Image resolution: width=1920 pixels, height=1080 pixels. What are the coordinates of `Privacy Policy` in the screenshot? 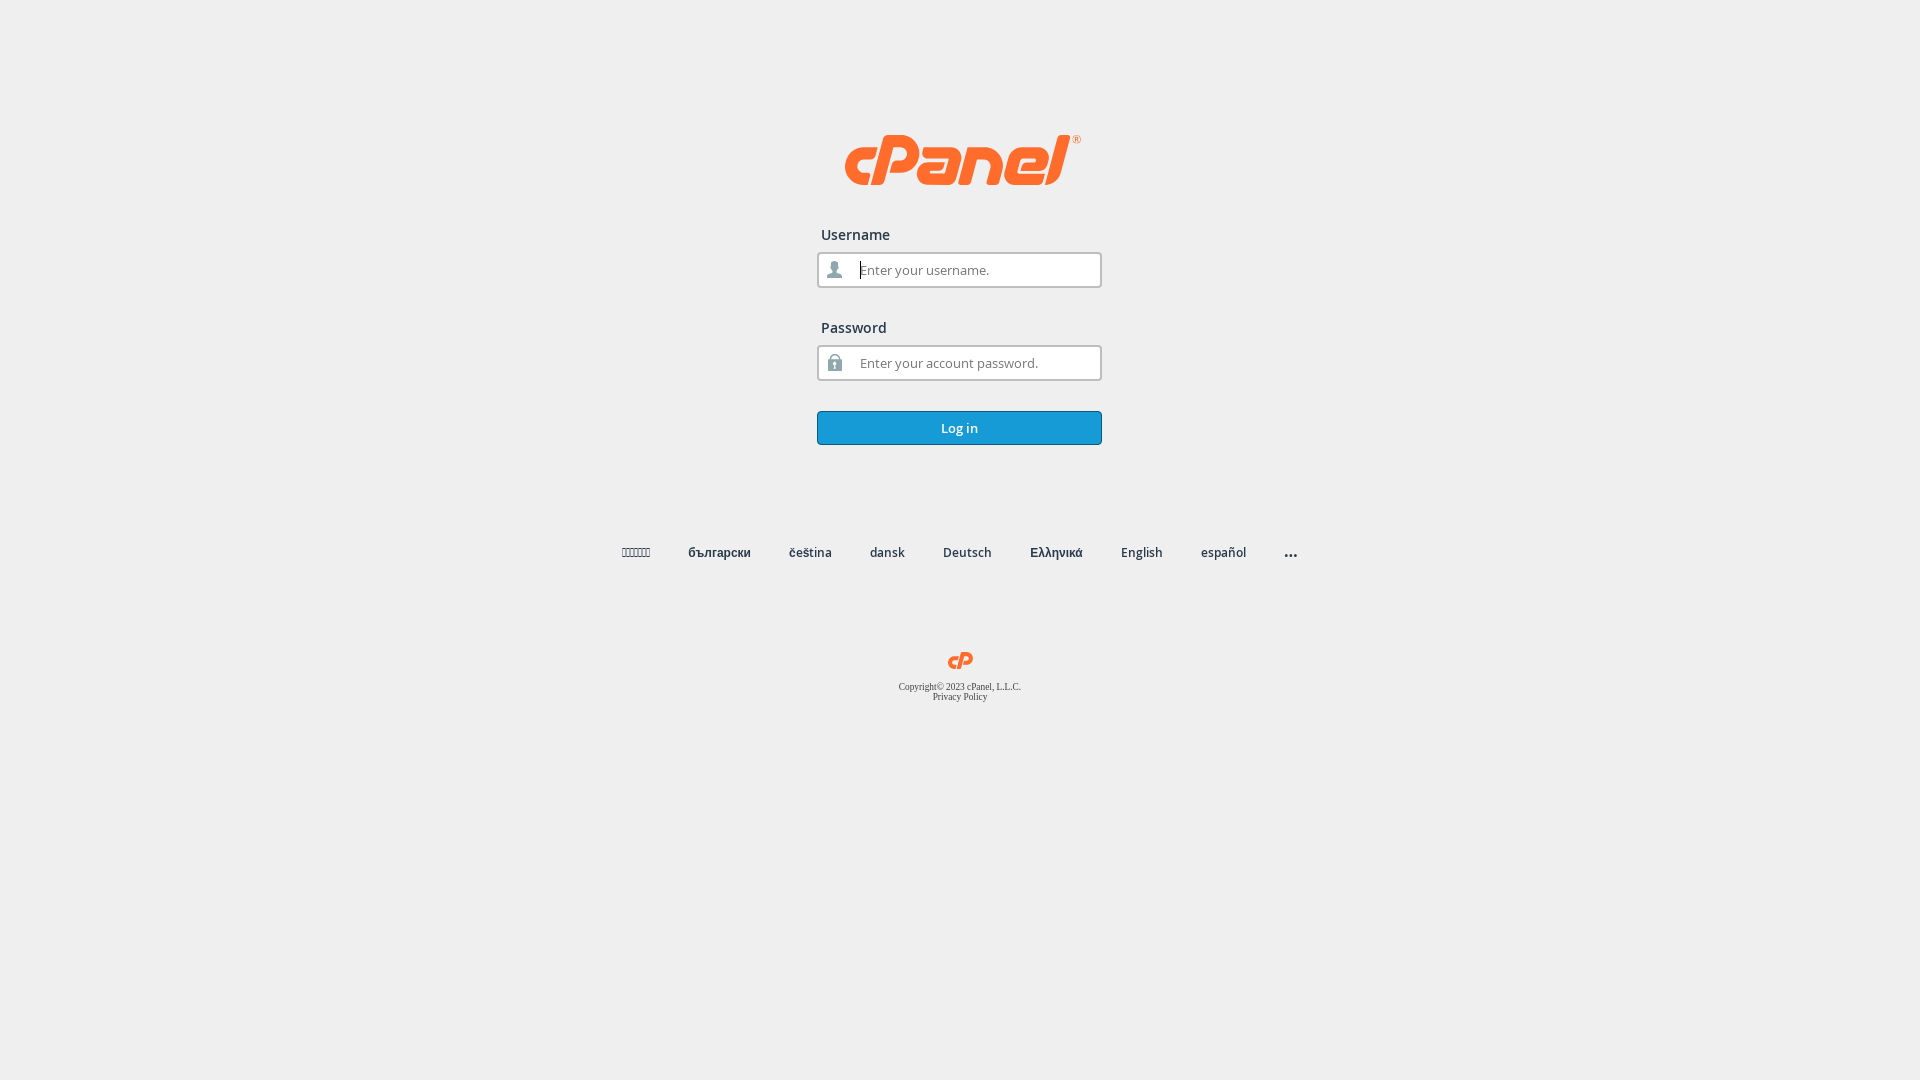 It's located at (960, 697).